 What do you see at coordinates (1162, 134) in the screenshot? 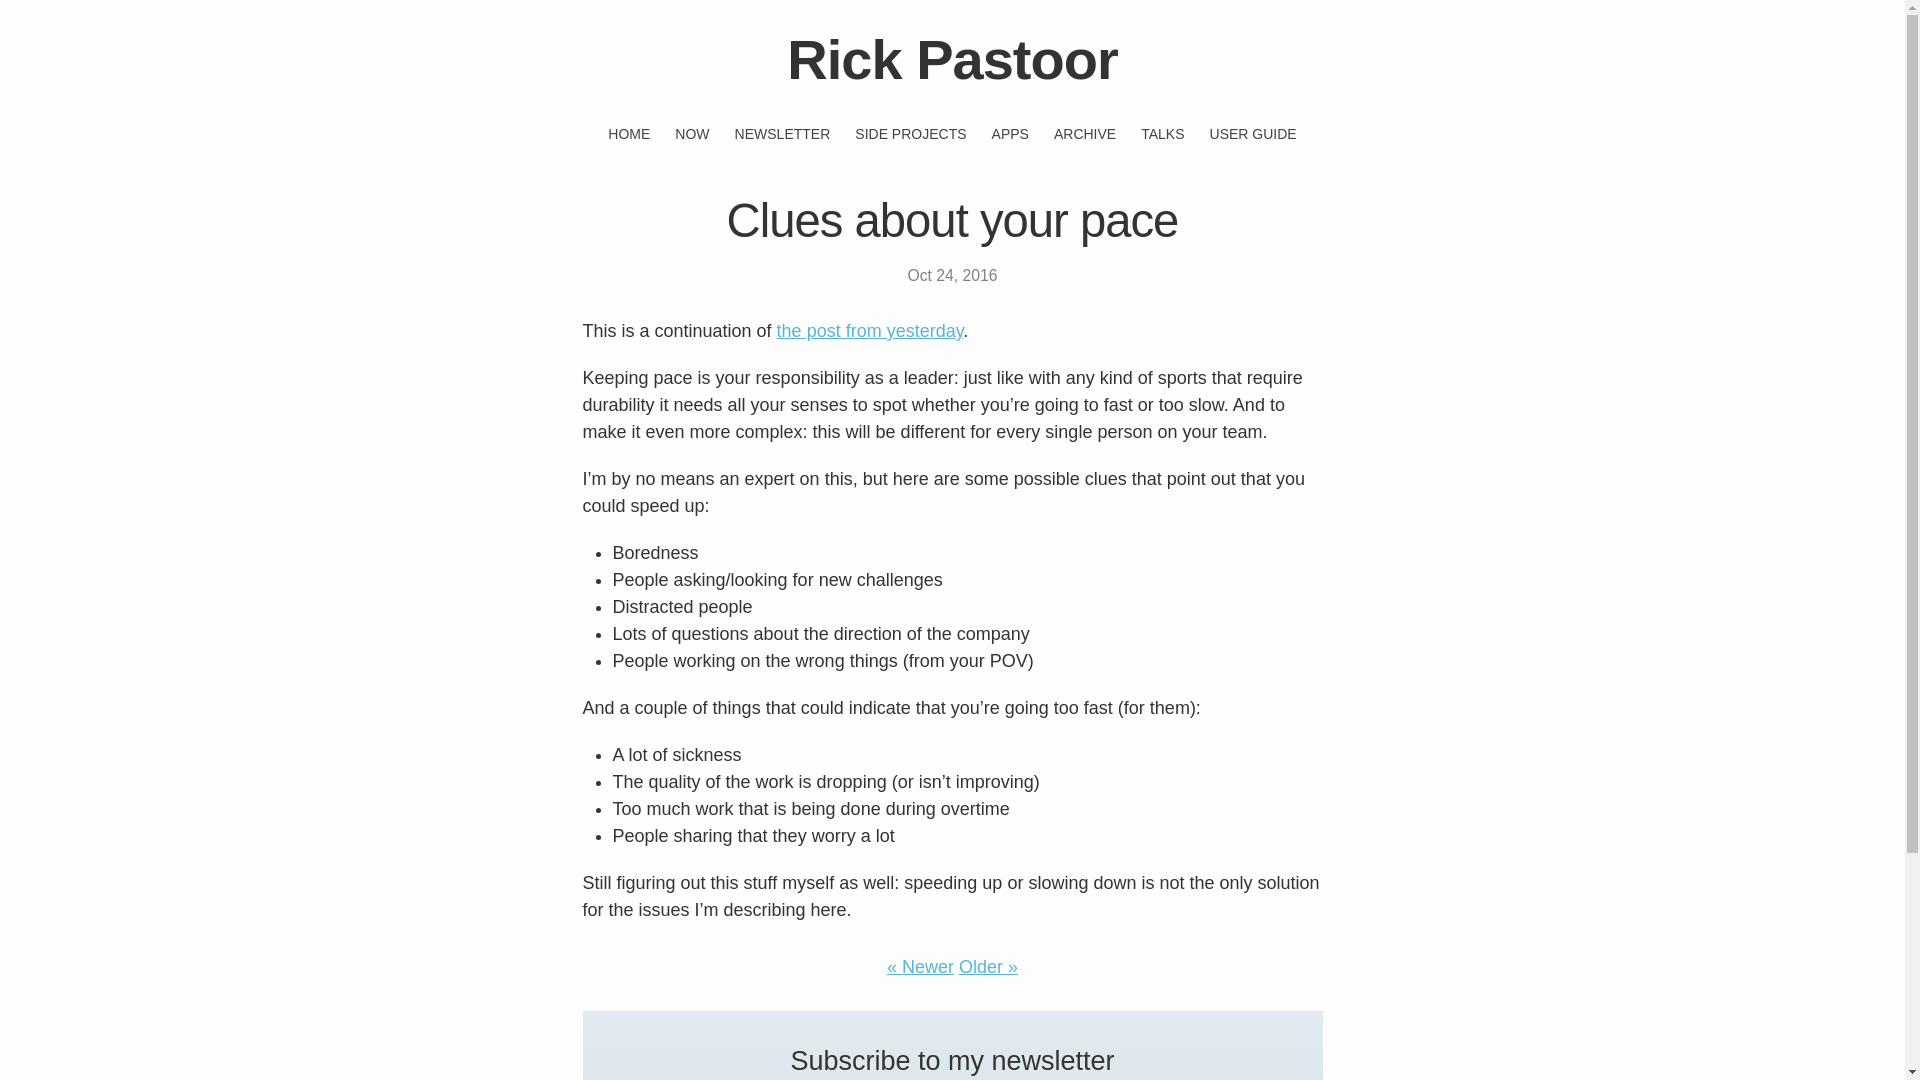
I see `TALKS` at bounding box center [1162, 134].